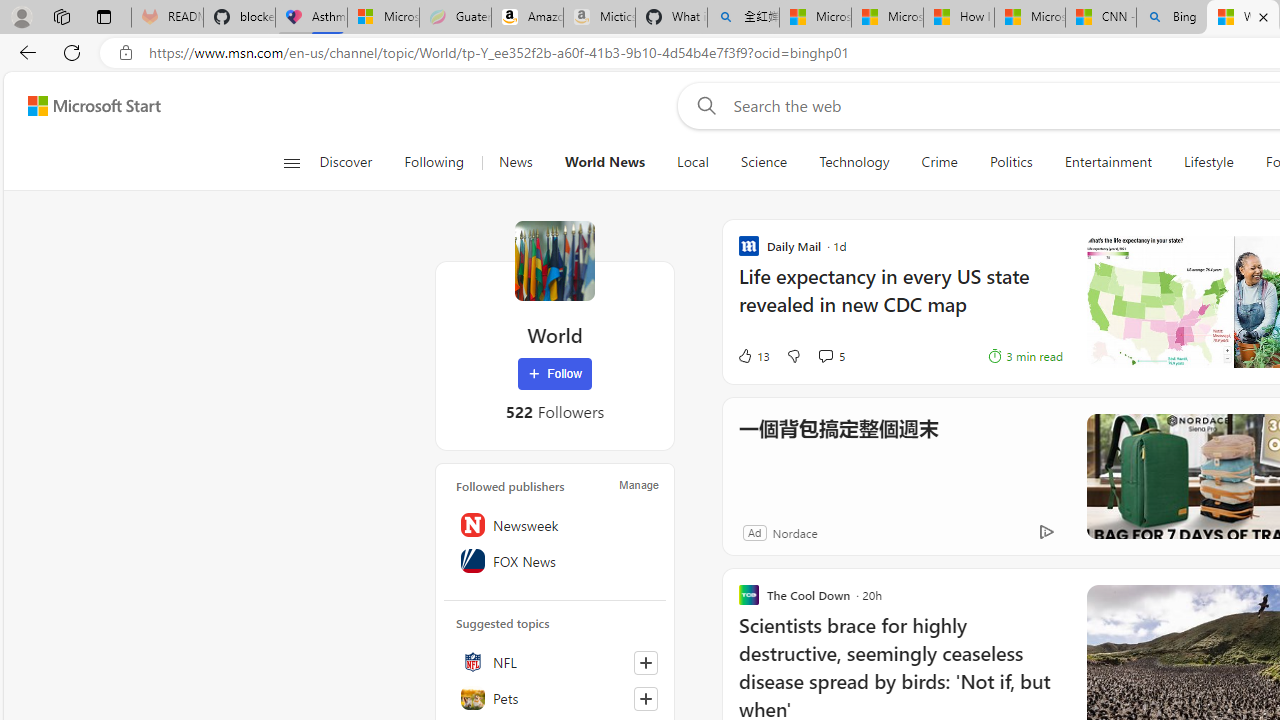 Image resolution: width=1280 pixels, height=720 pixels. What do you see at coordinates (693, 162) in the screenshot?
I see `Local` at bounding box center [693, 162].